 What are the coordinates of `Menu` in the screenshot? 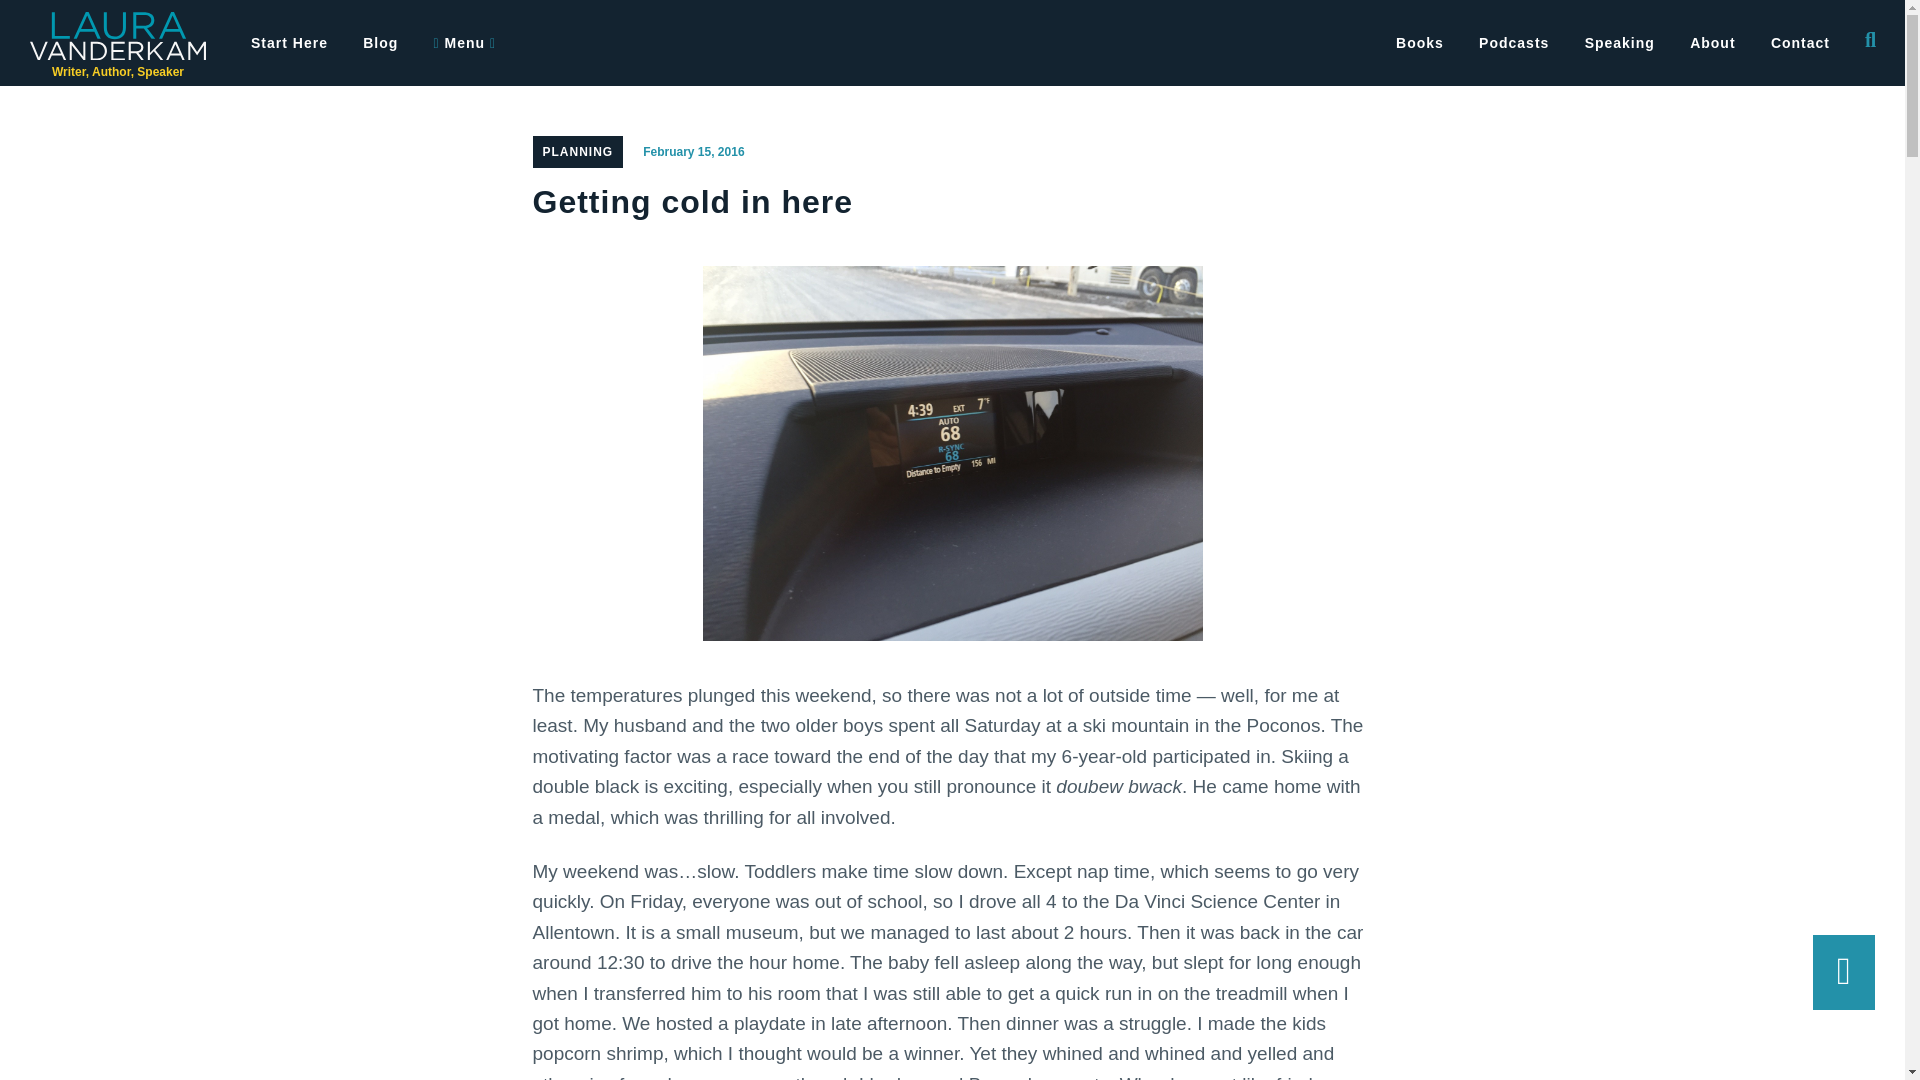 It's located at (465, 44).